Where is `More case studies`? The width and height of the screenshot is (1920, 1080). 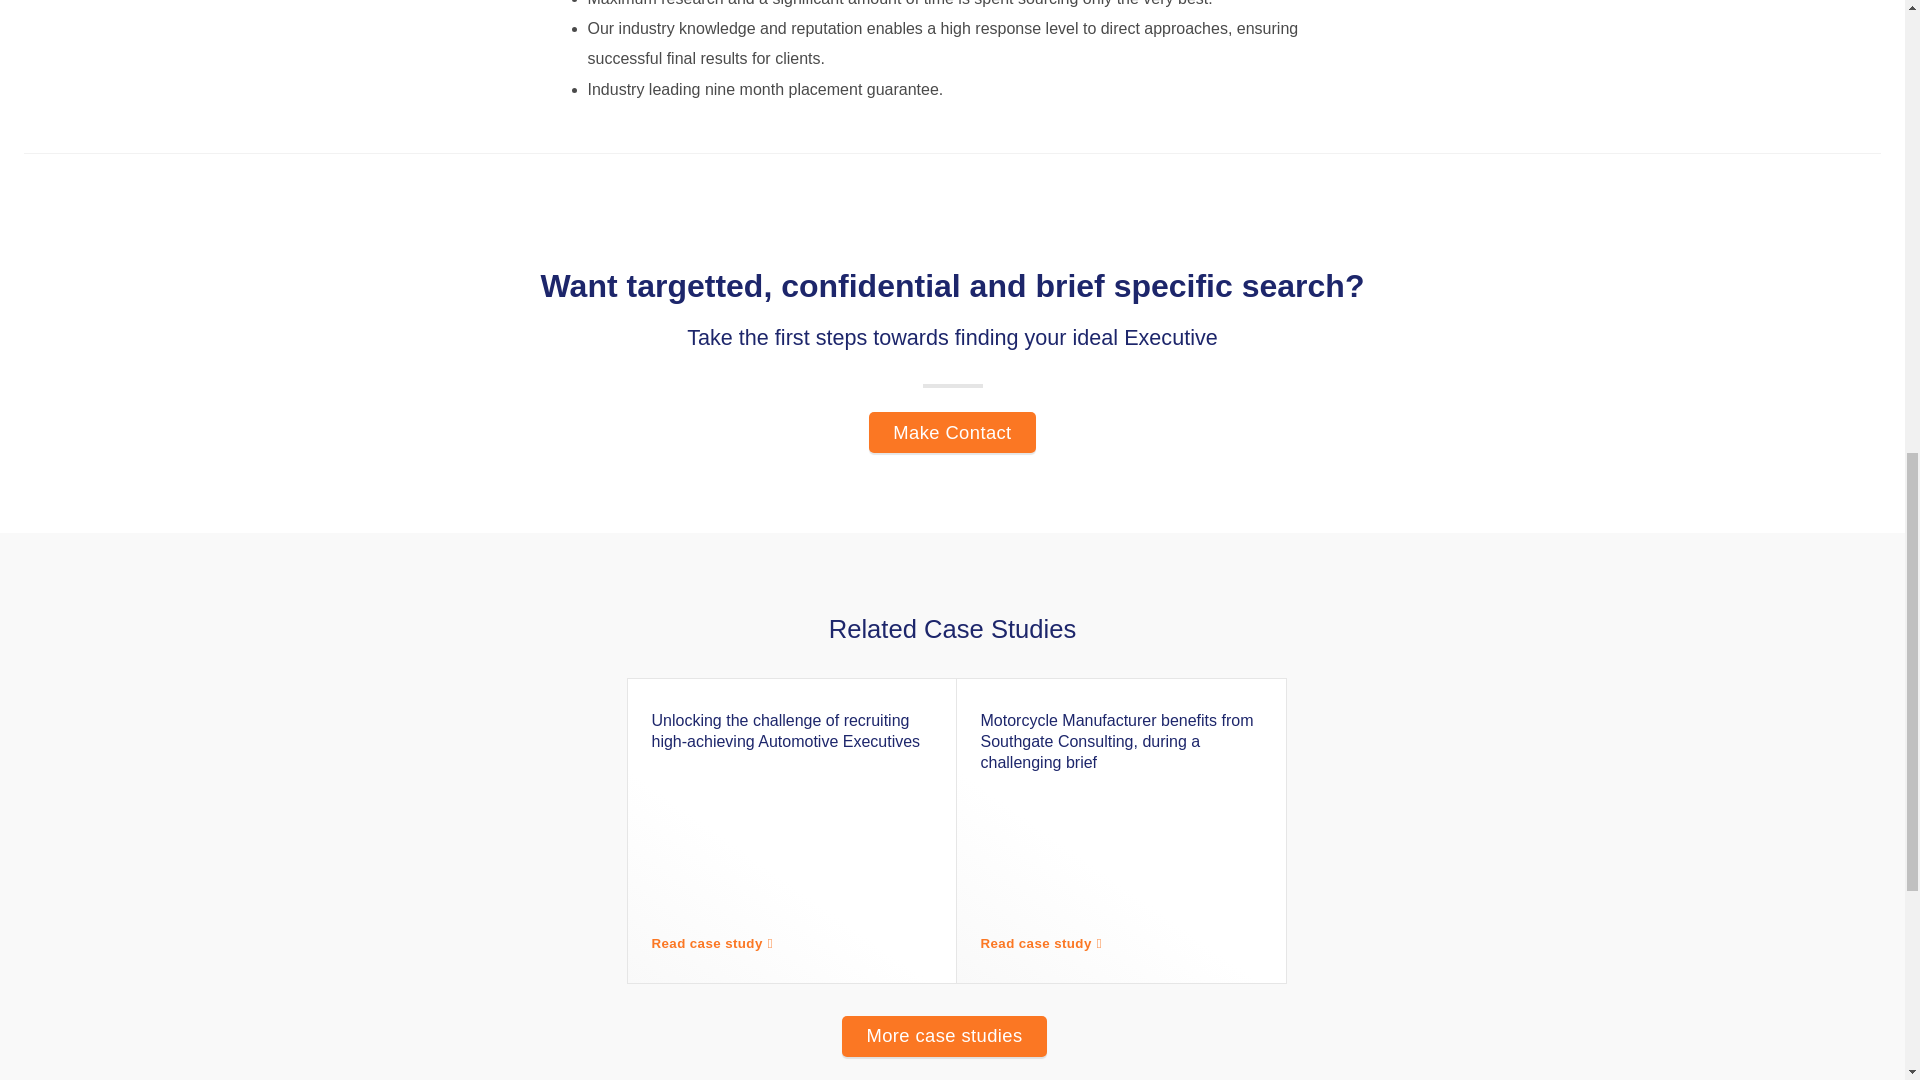 More case studies is located at coordinates (944, 1036).